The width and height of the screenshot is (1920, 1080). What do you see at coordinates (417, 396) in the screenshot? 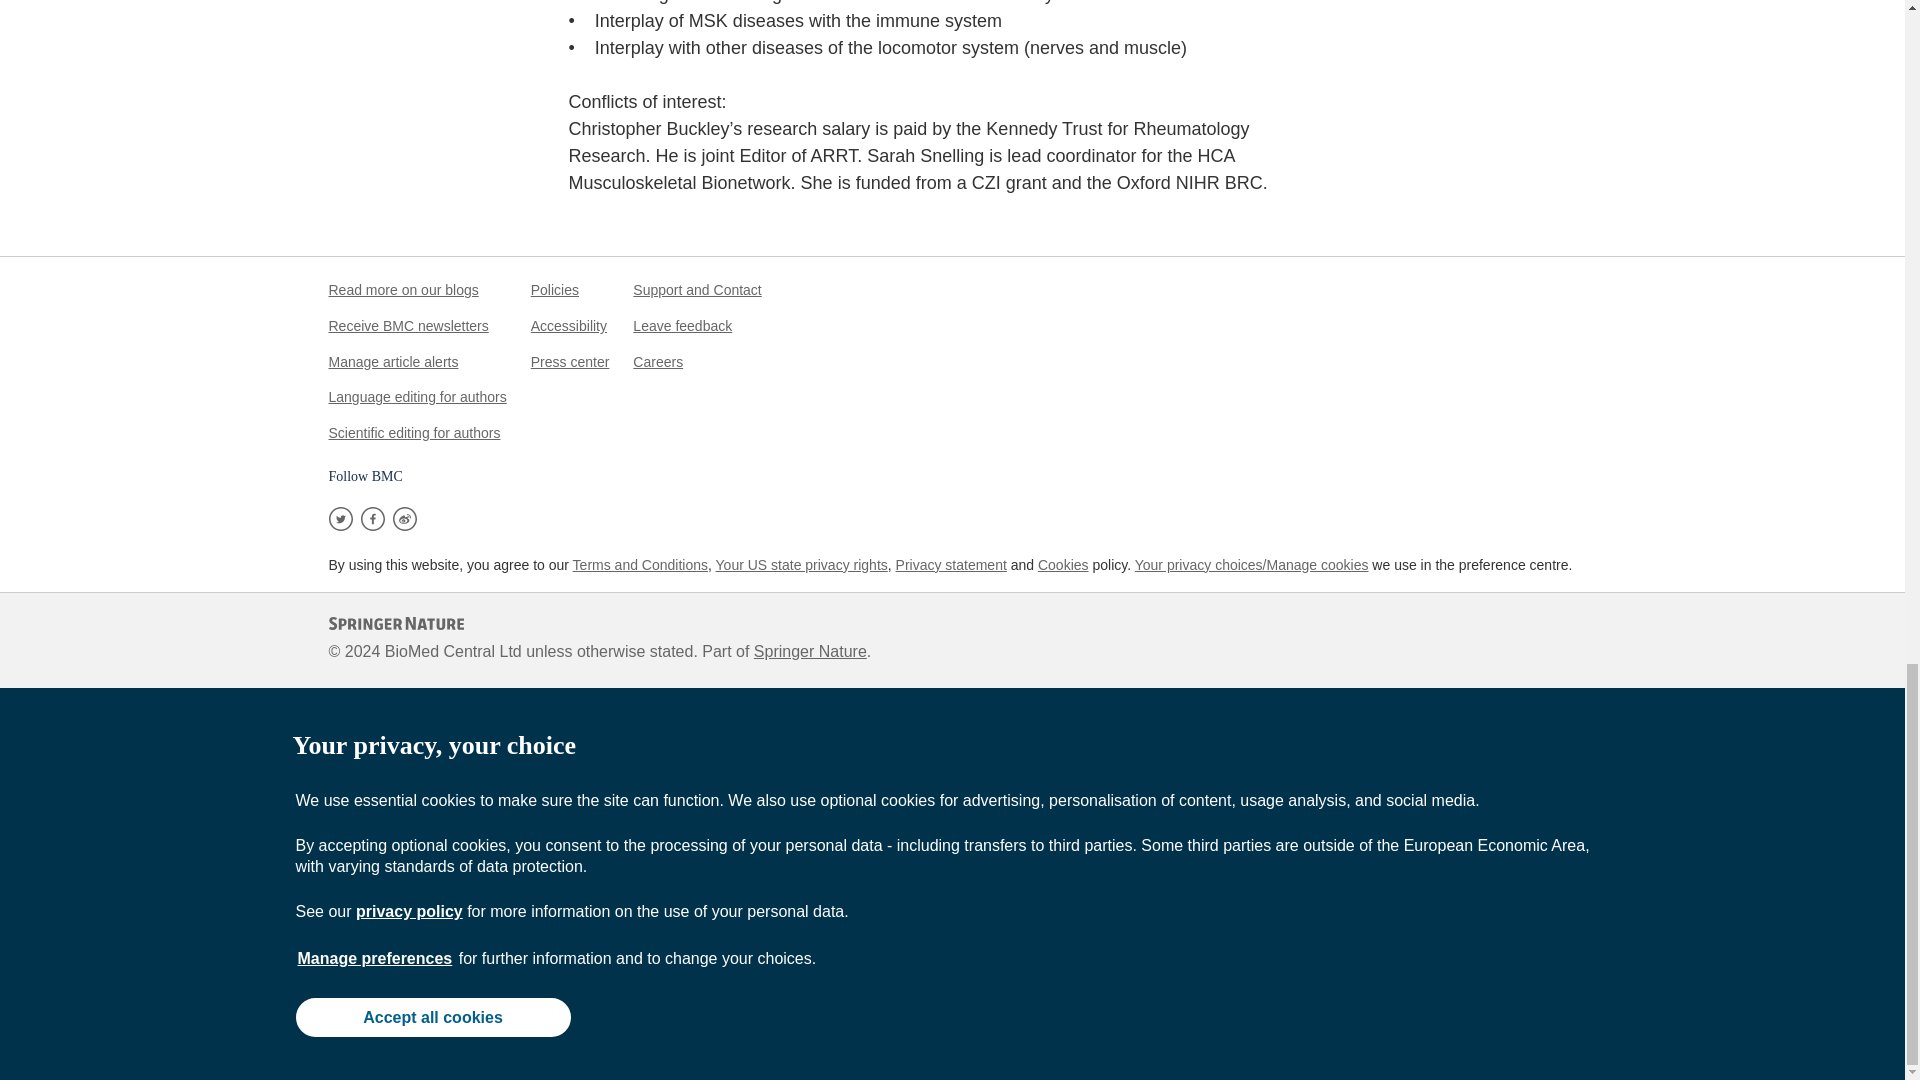
I see `Language editing for authors` at bounding box center [417, 396].